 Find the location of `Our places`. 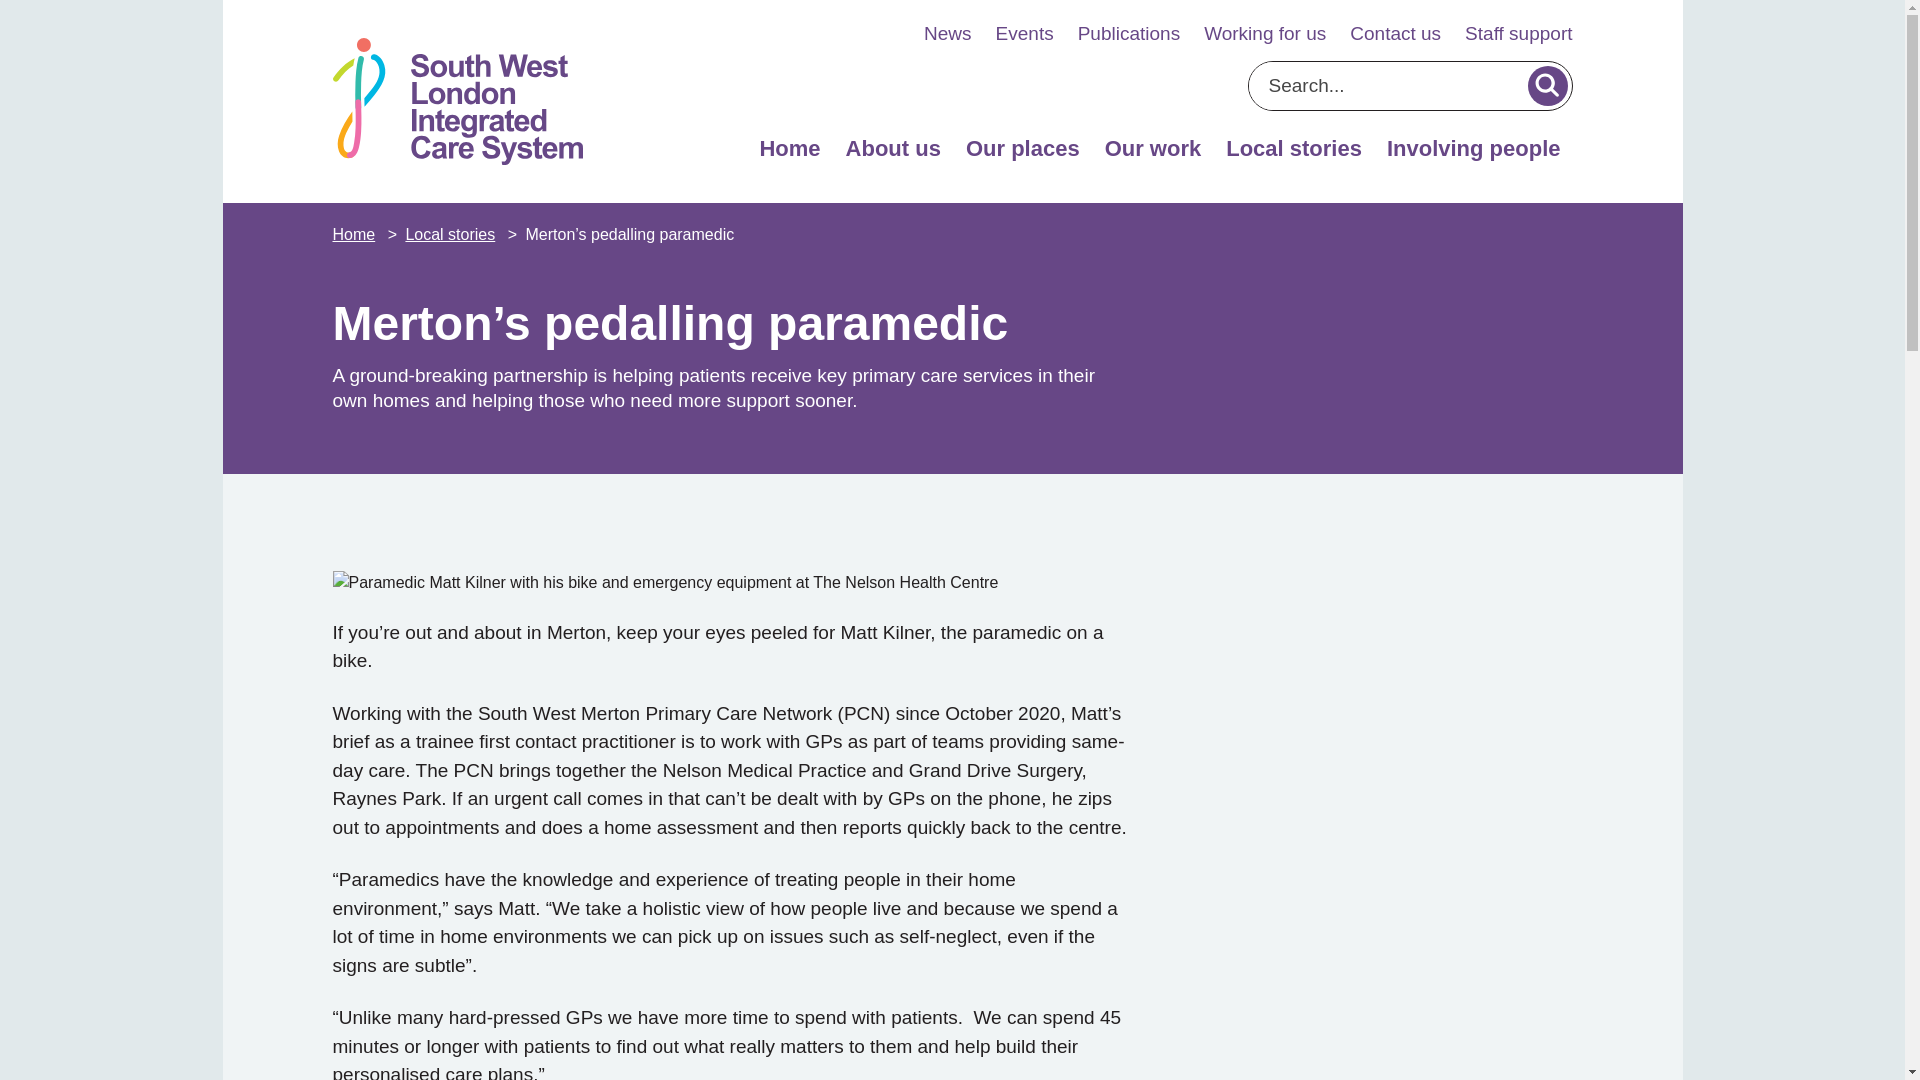

Our places is located at coordinates (1022, 154).